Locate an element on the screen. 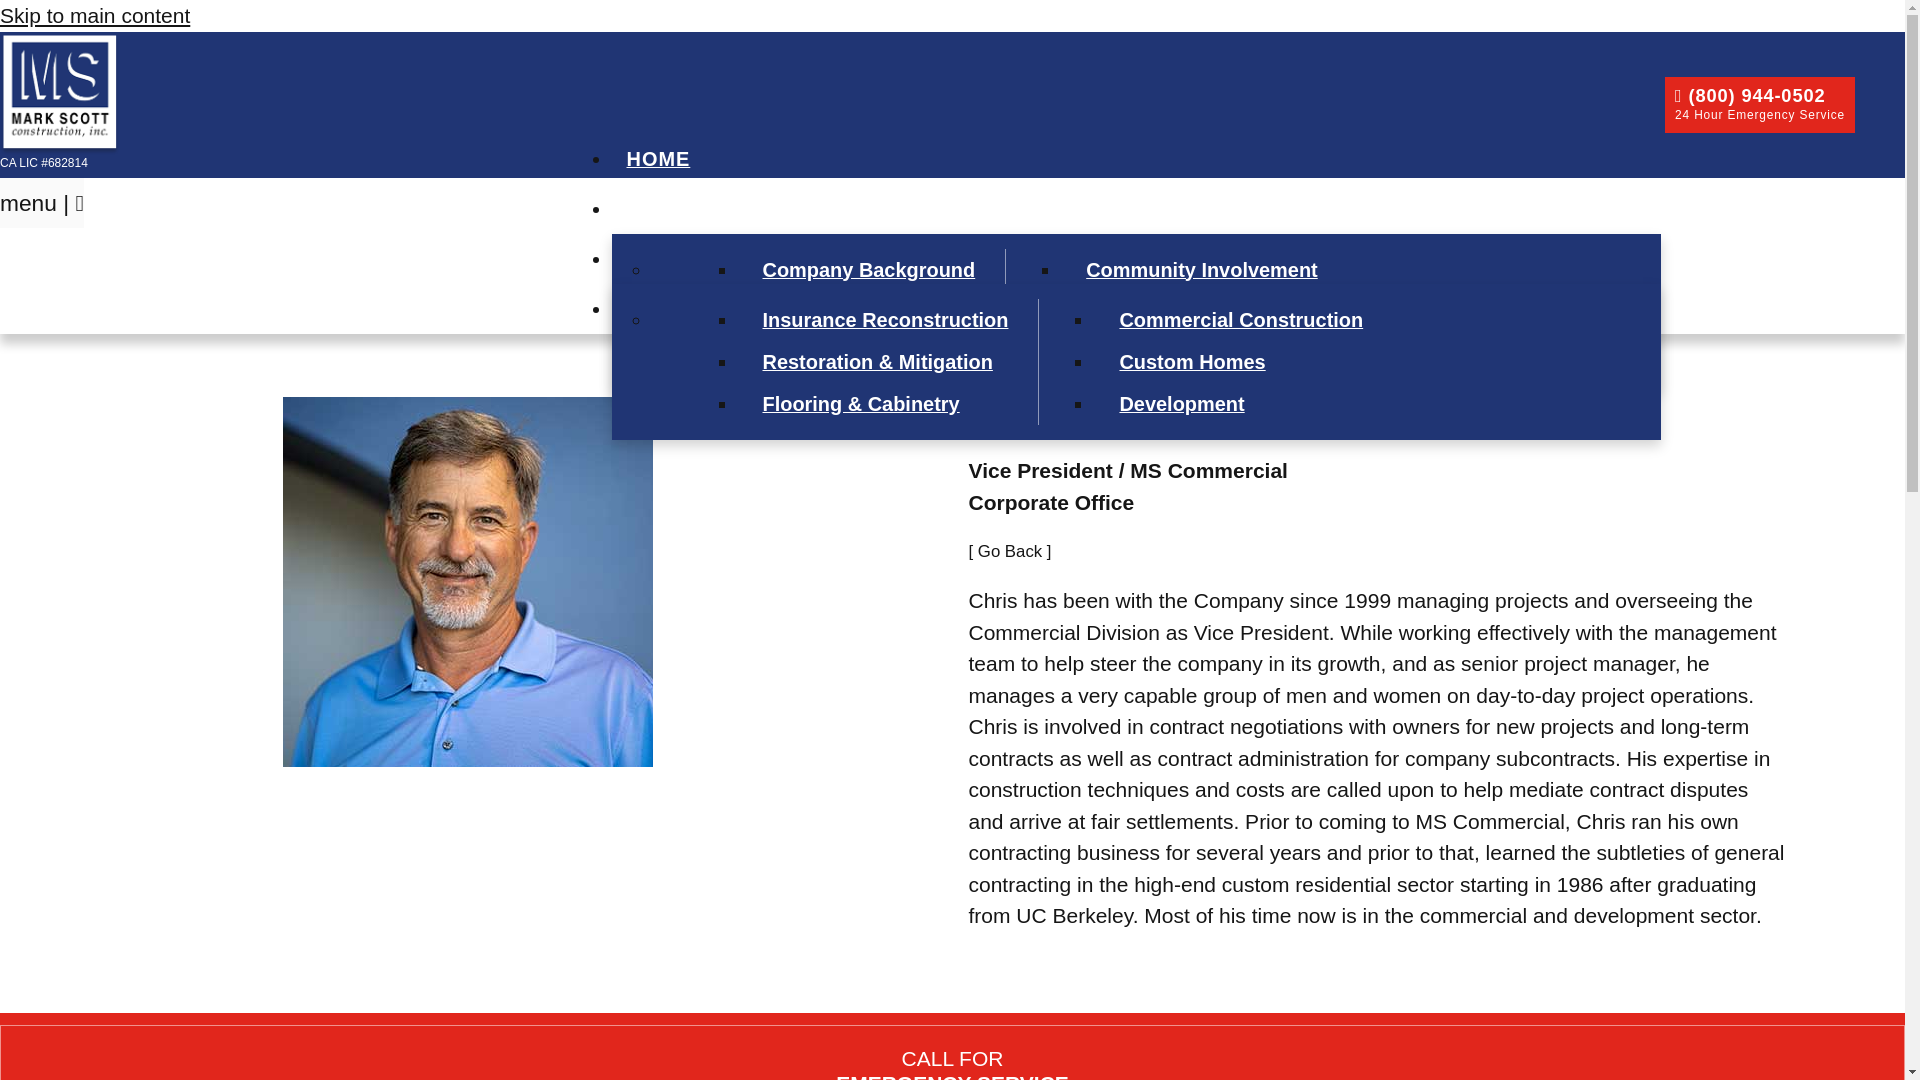 This screenshot has width=1920, height=1080. Mark Scott Construction, Inc. is located at coordinates (60, 94).